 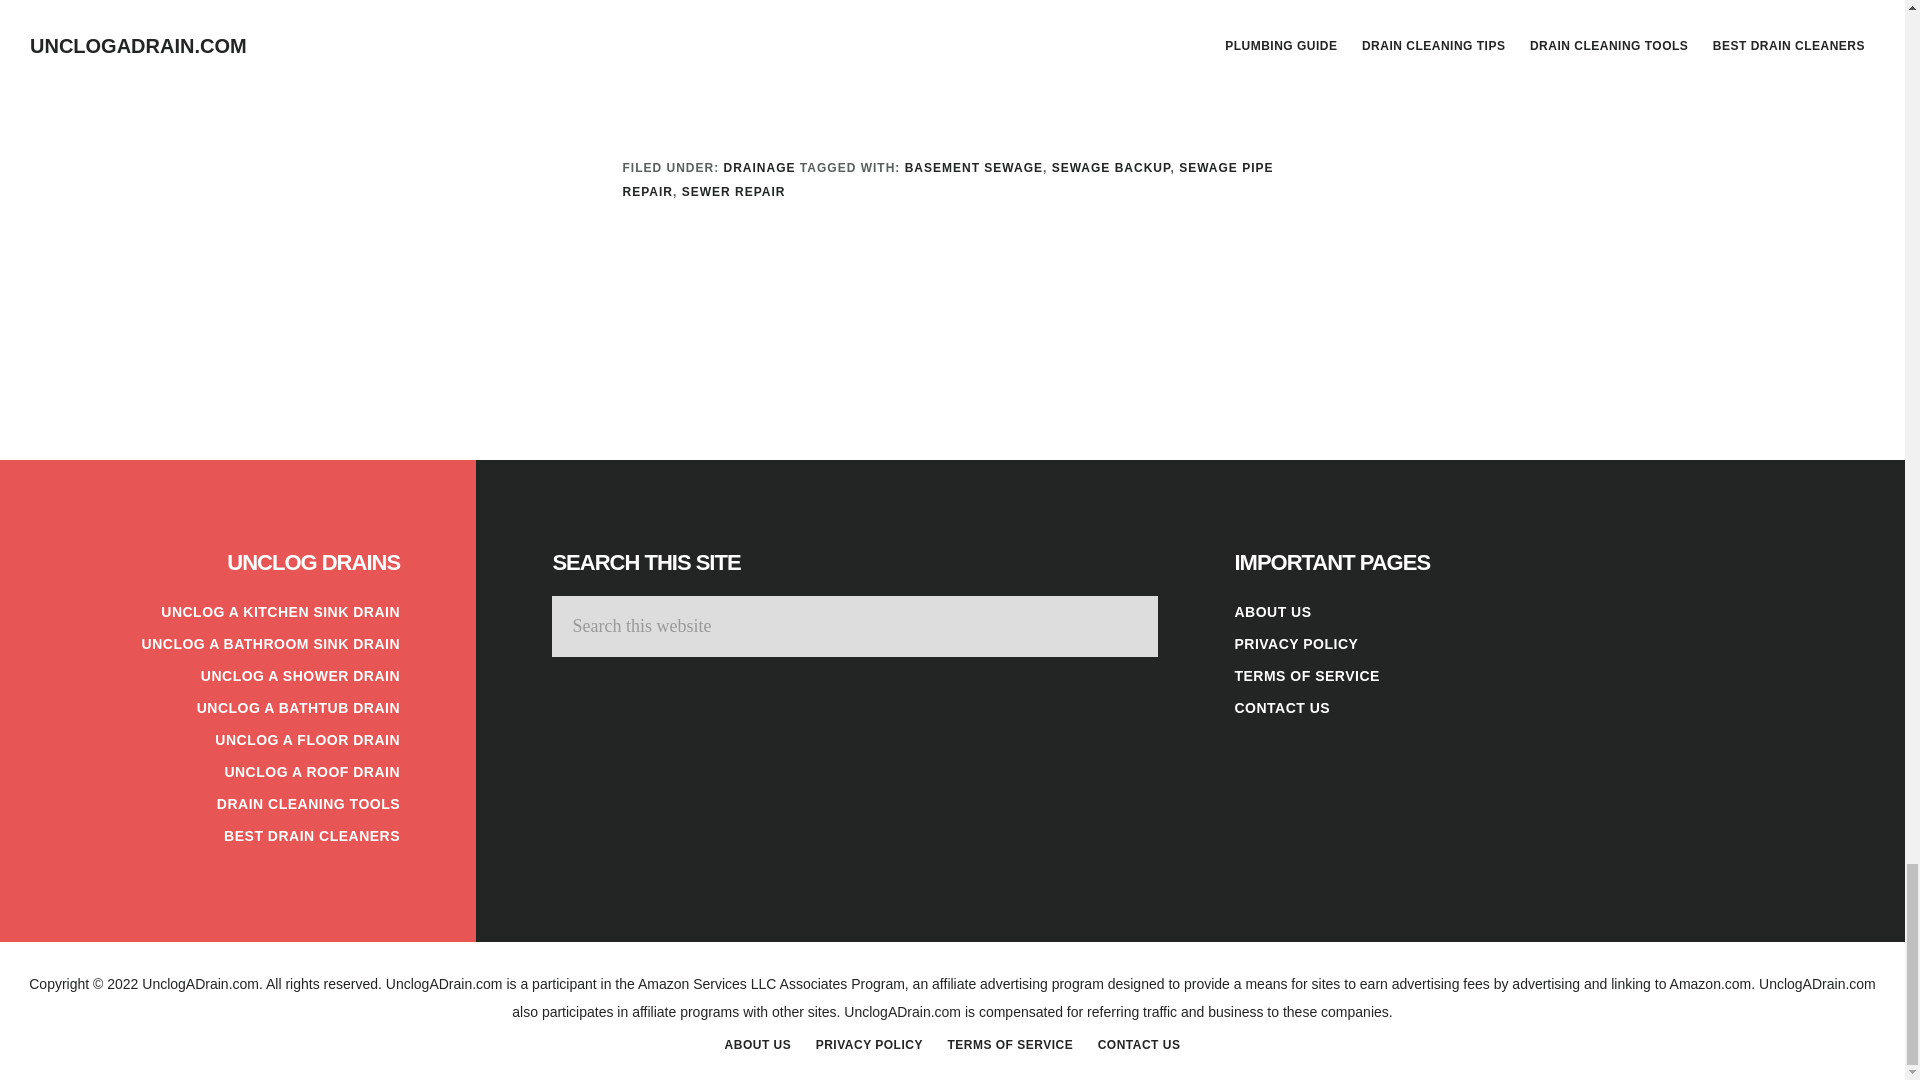 I want to click on UNCLOG A SHOWER DRAIN, so click(x=300, y=676).